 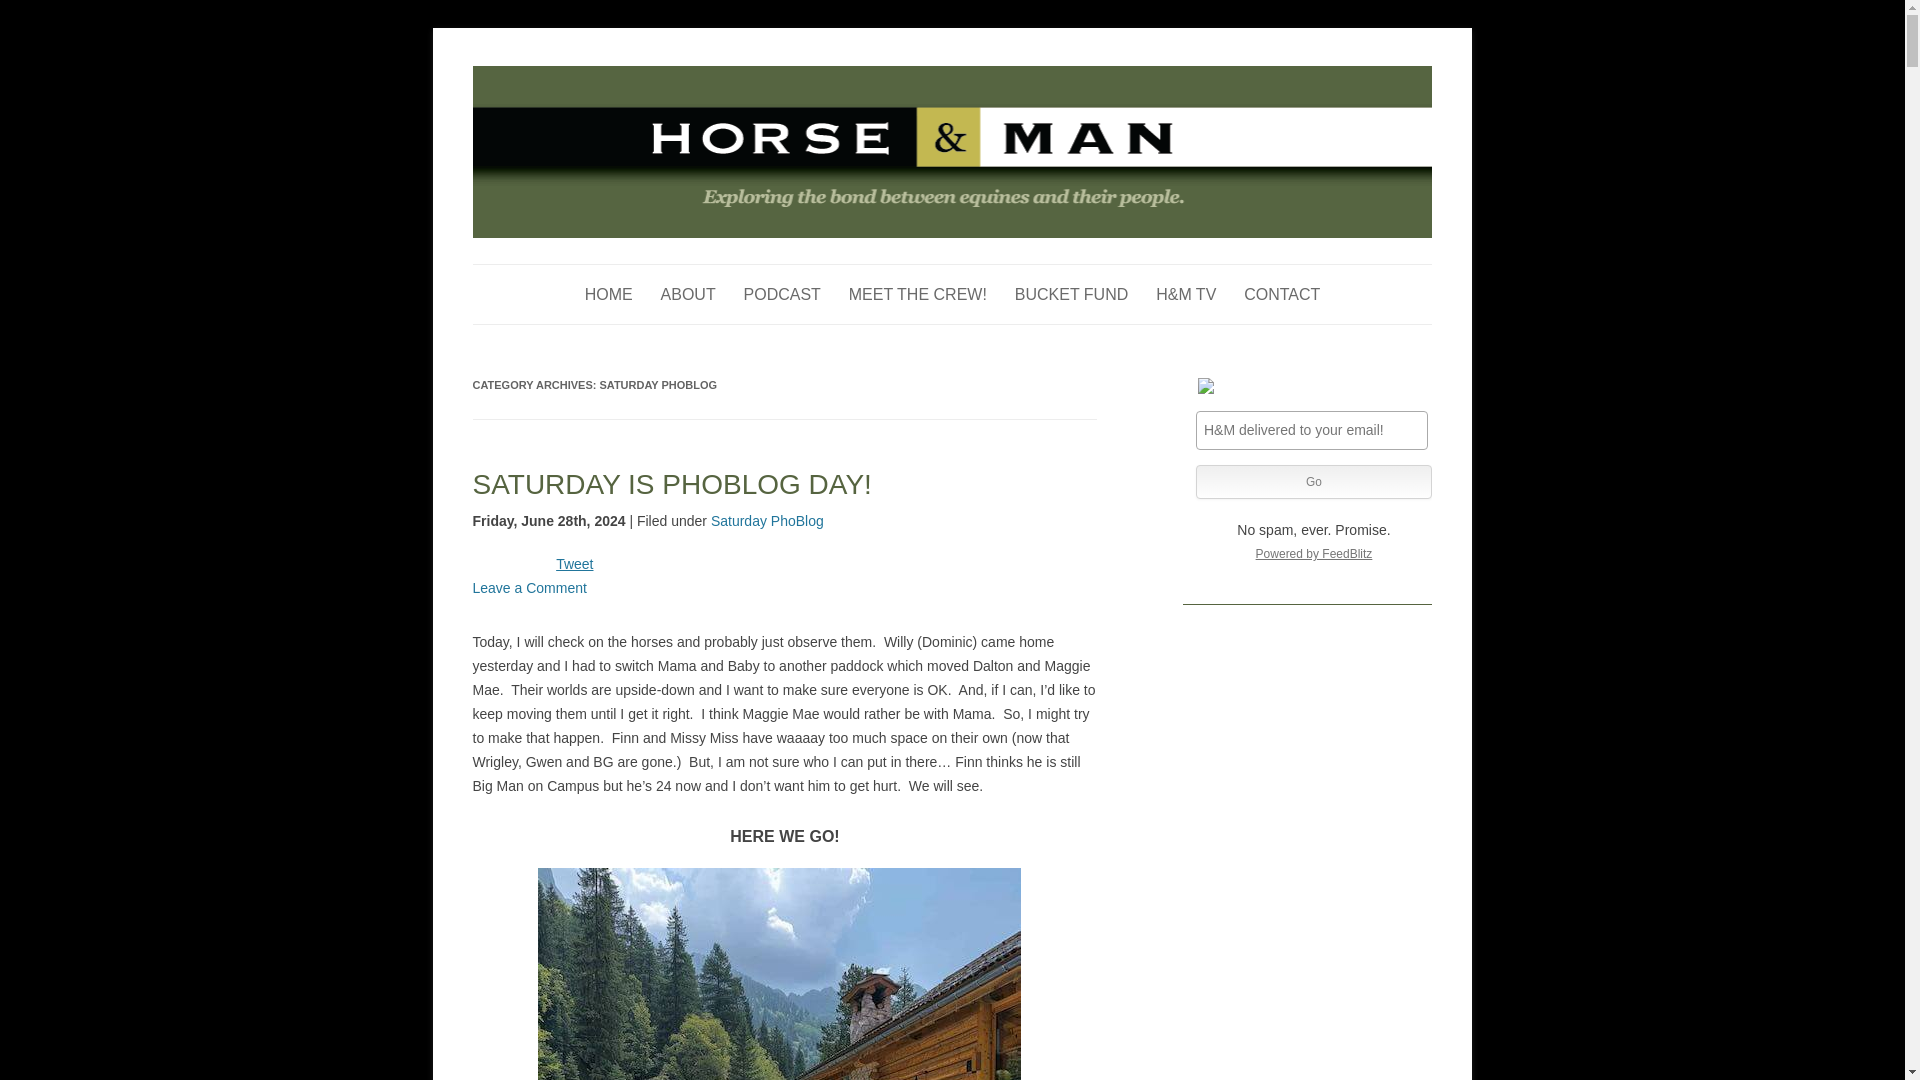 I want to click on Skip to content, so click(x=998, y=270).